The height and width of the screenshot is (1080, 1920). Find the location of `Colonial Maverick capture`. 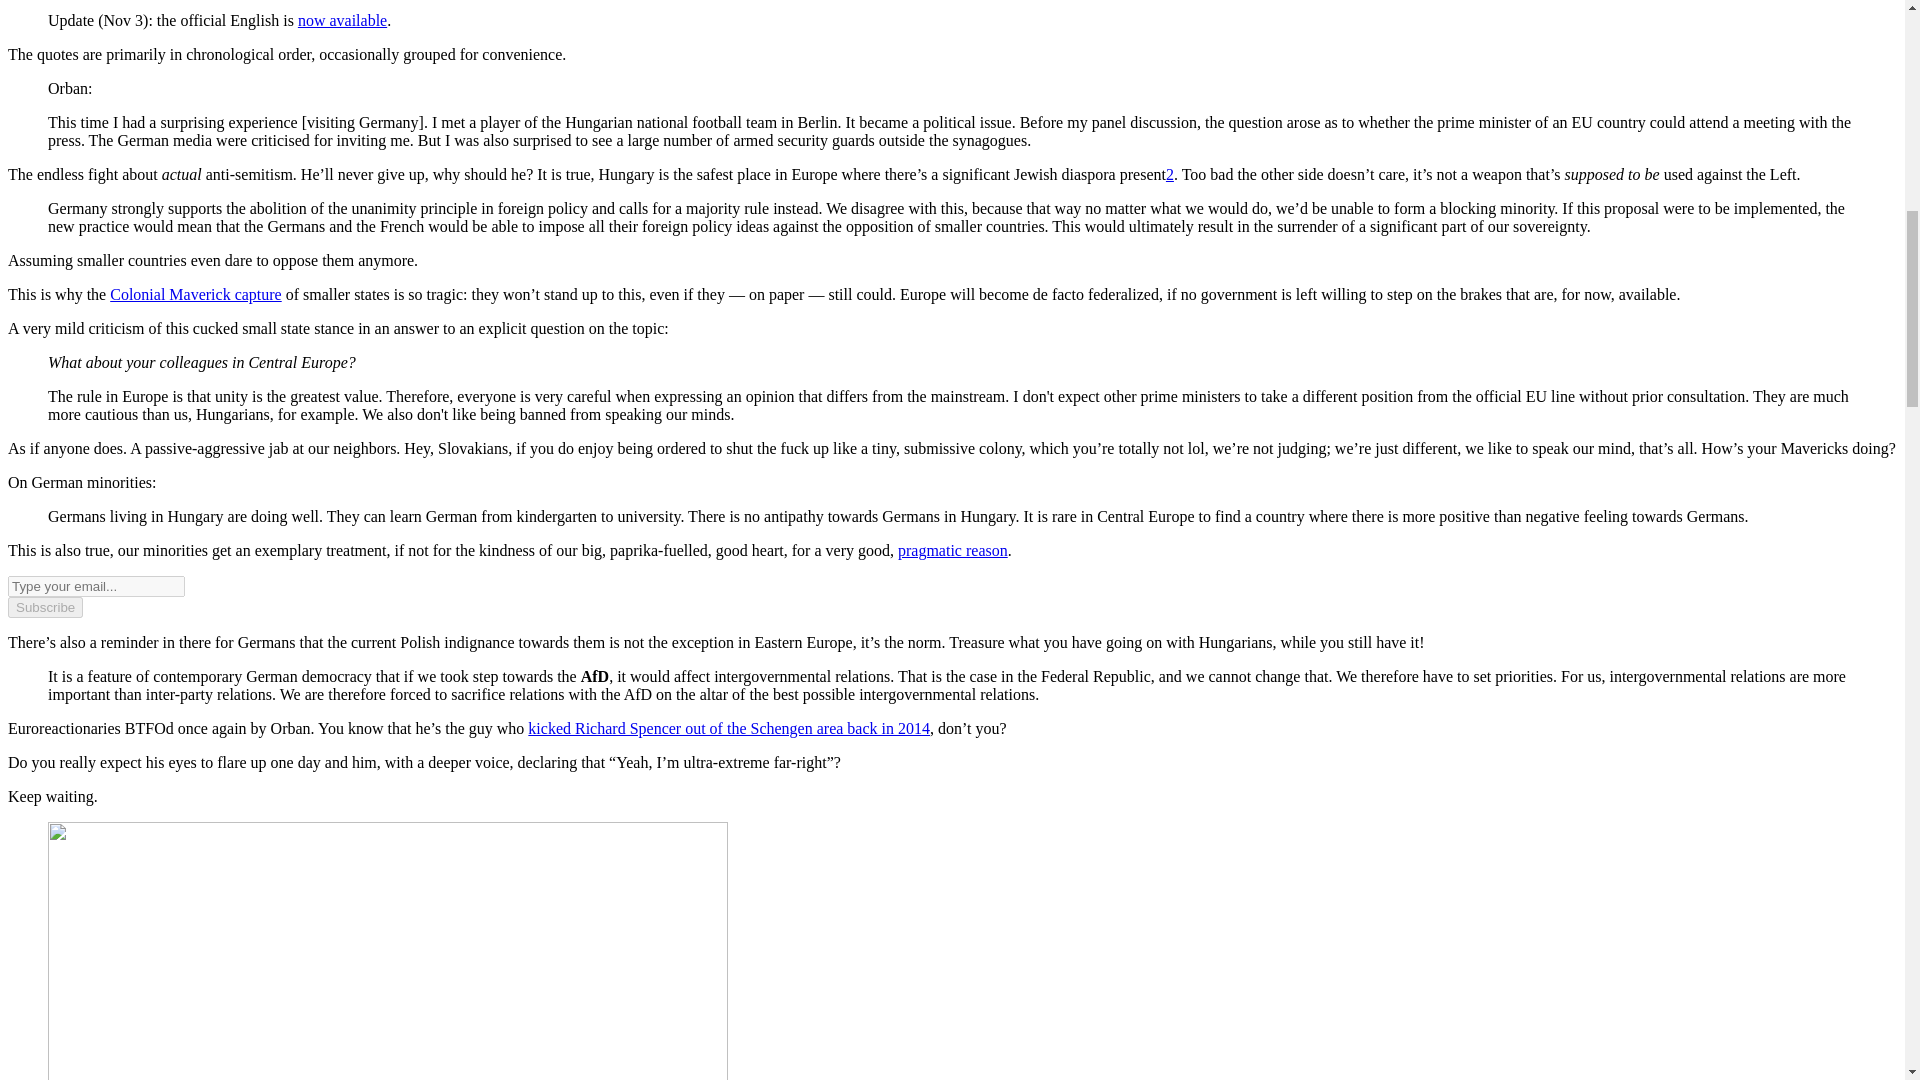

Colonial Maverick capture is located at coordinates (196, 294).